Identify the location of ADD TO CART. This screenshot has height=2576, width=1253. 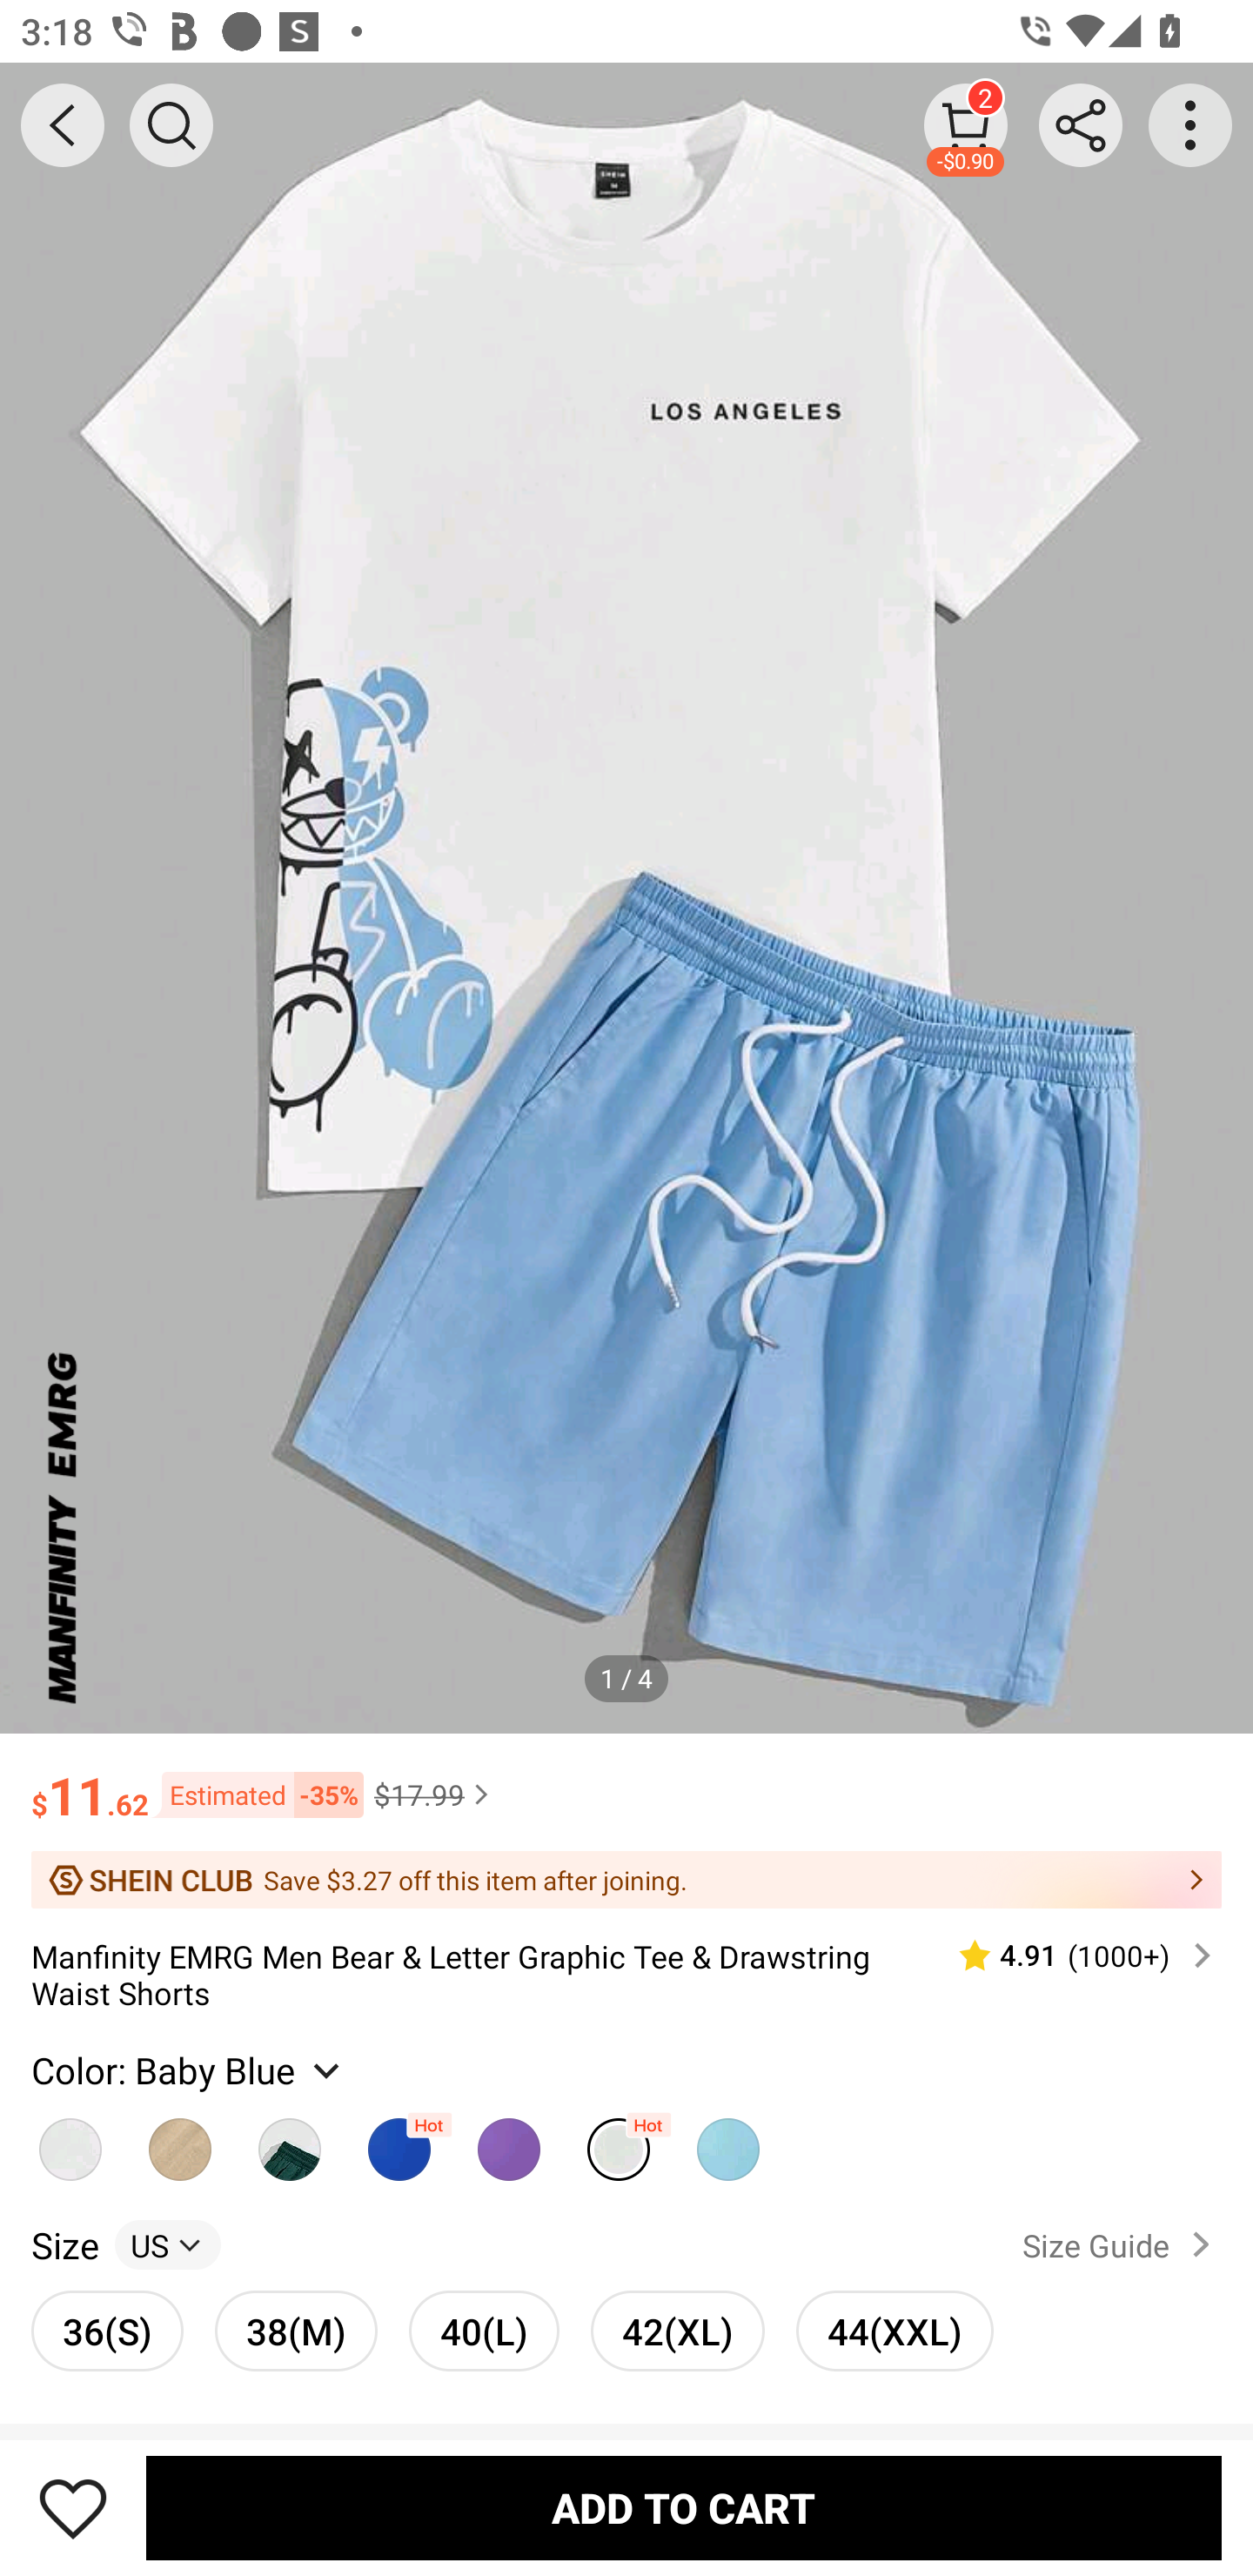
(684, 2507).